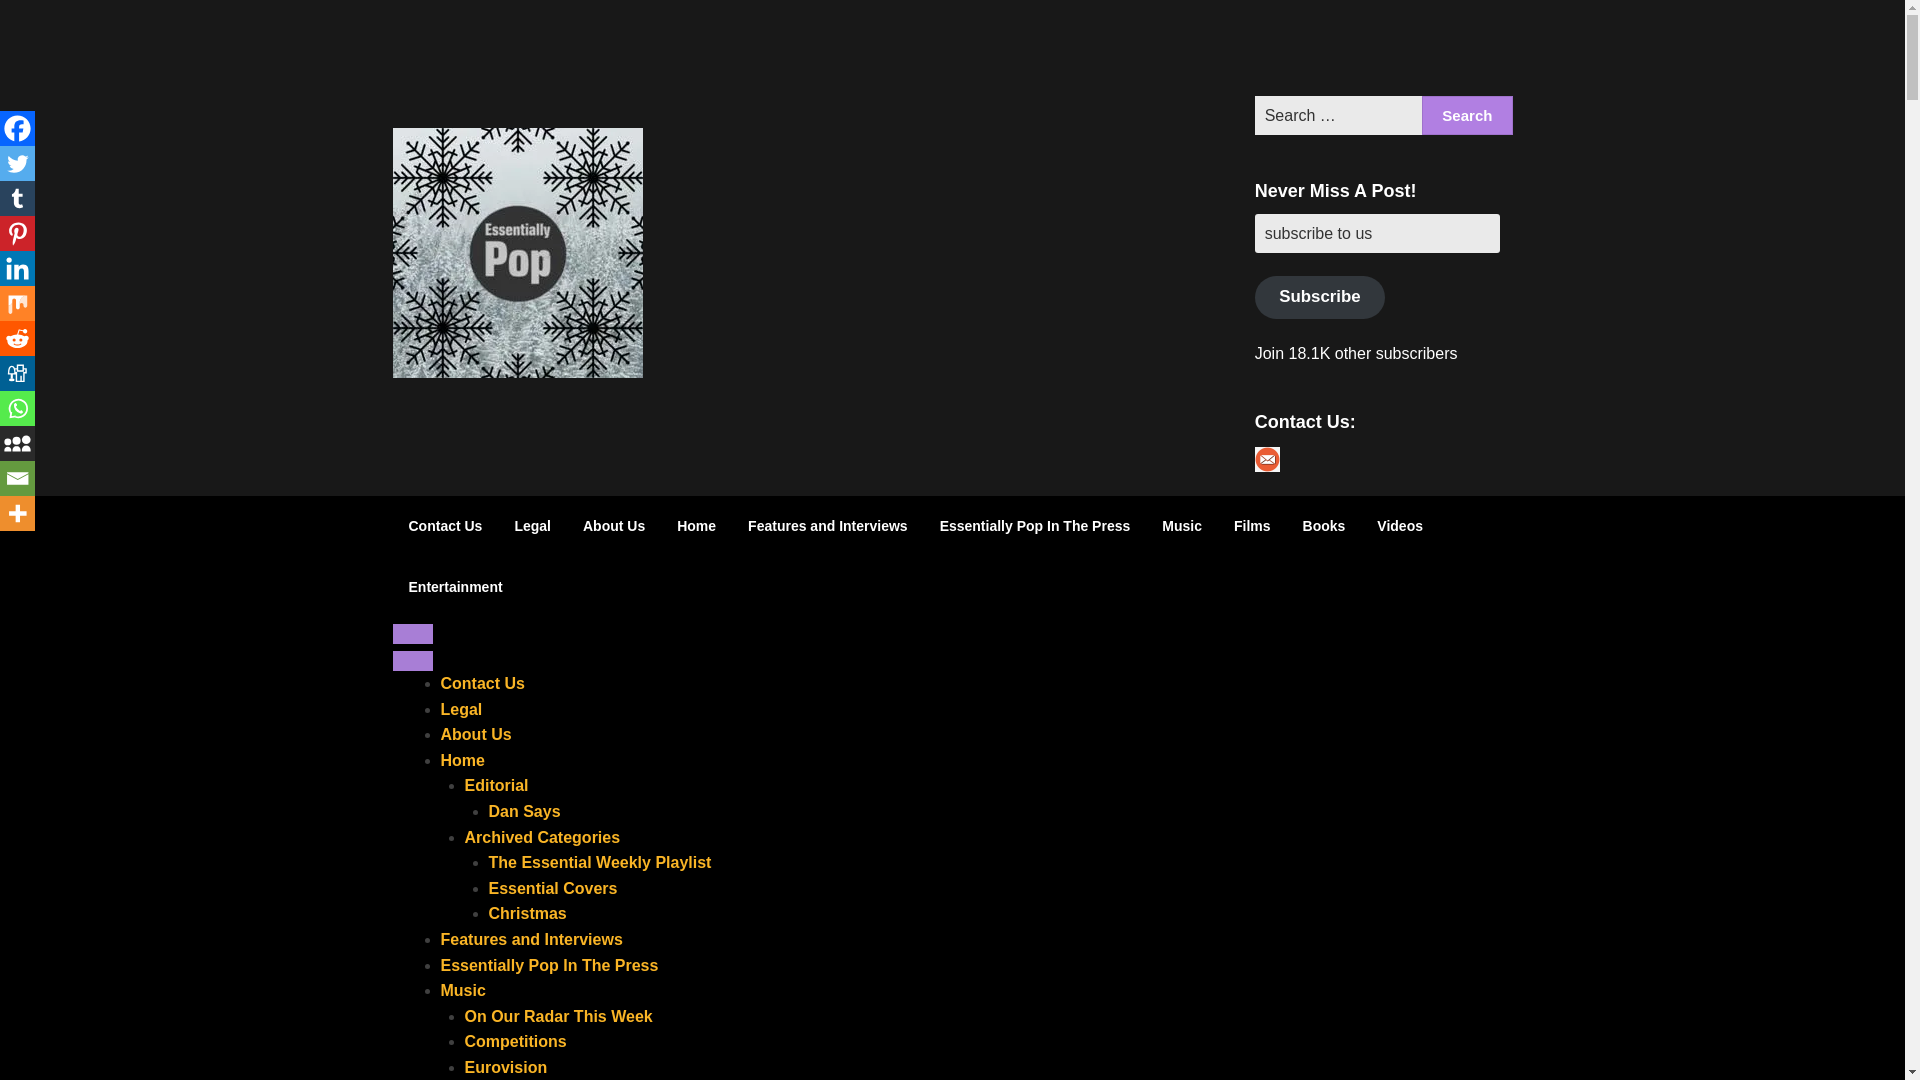 Image resolution: width=1920 pixels, height=1080 pixels. Describe the element at coordinates (17, 198) in the screenshot. I see `Tumblr` at that location.